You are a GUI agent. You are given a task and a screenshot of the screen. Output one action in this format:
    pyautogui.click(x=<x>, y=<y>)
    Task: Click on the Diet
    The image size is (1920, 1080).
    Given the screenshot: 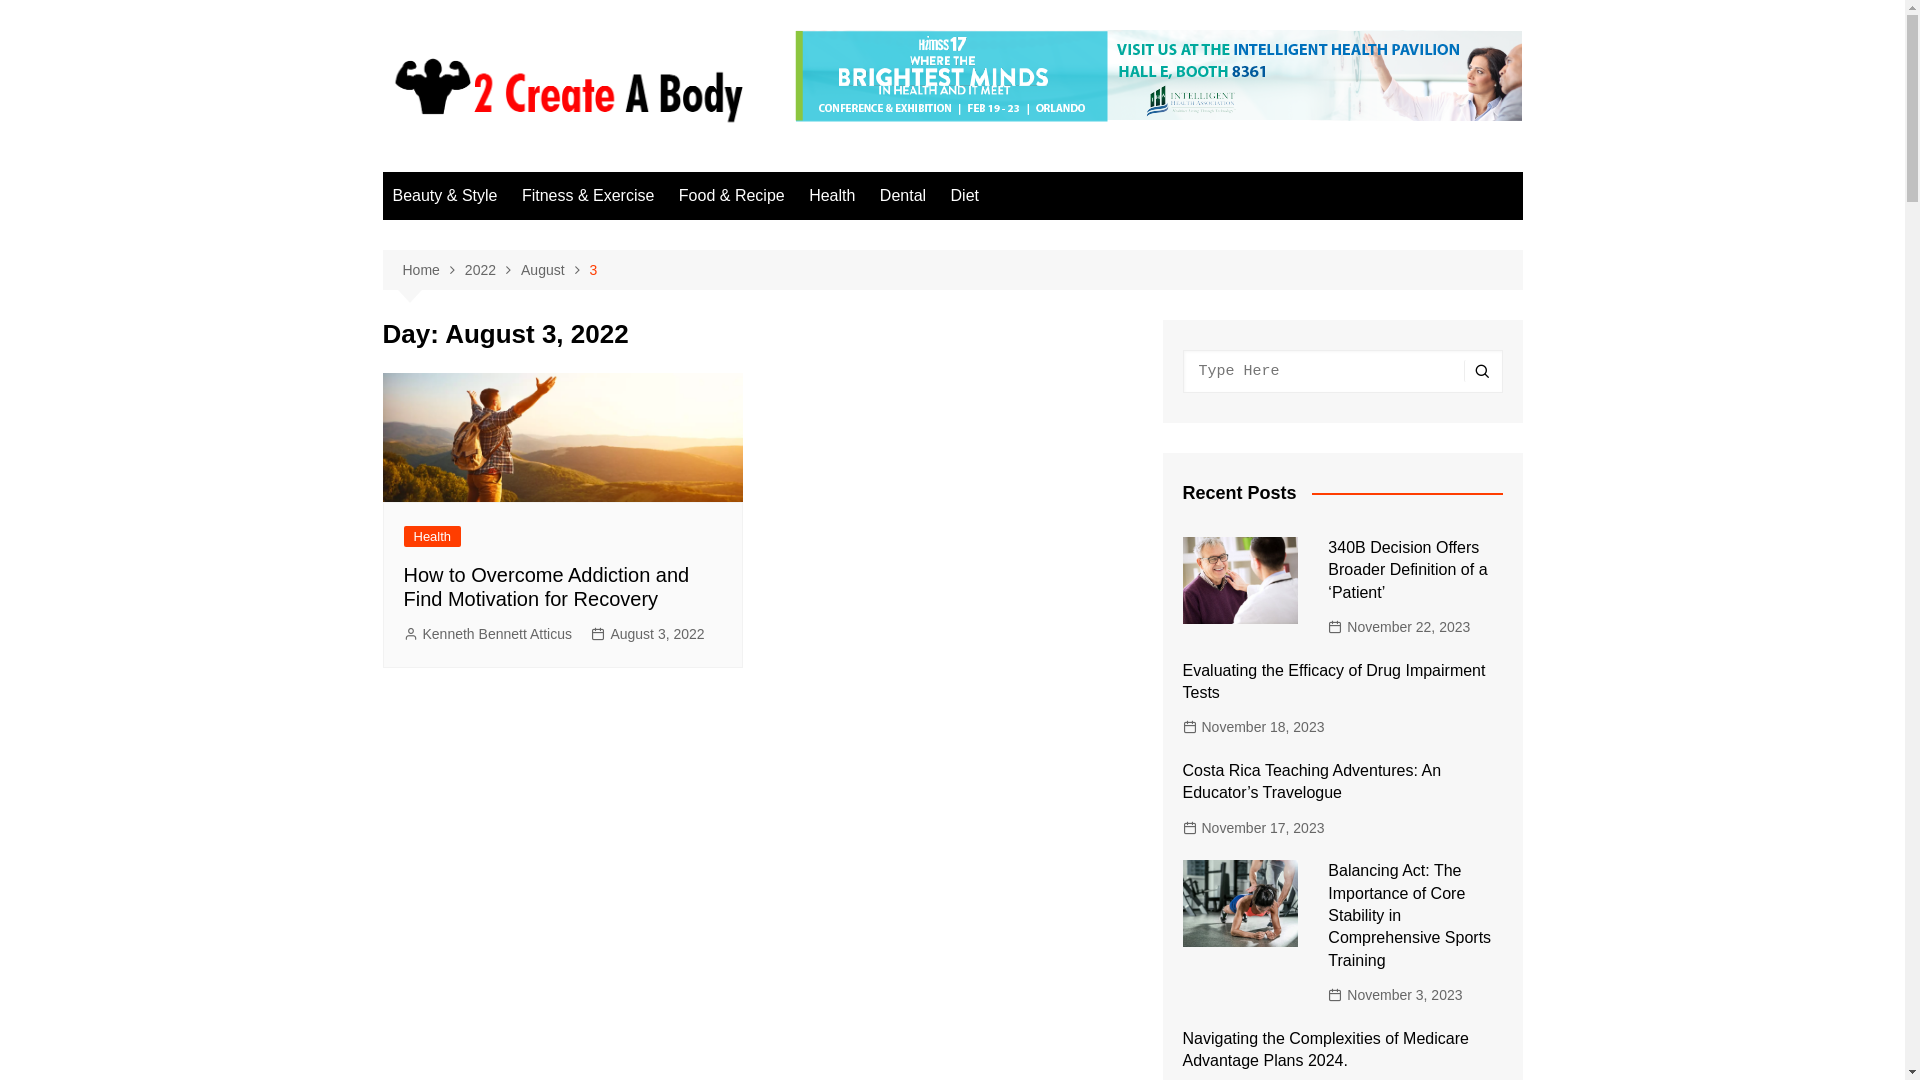 What is the action you would take?
    pyautogui.click(x=965, y=196)
    